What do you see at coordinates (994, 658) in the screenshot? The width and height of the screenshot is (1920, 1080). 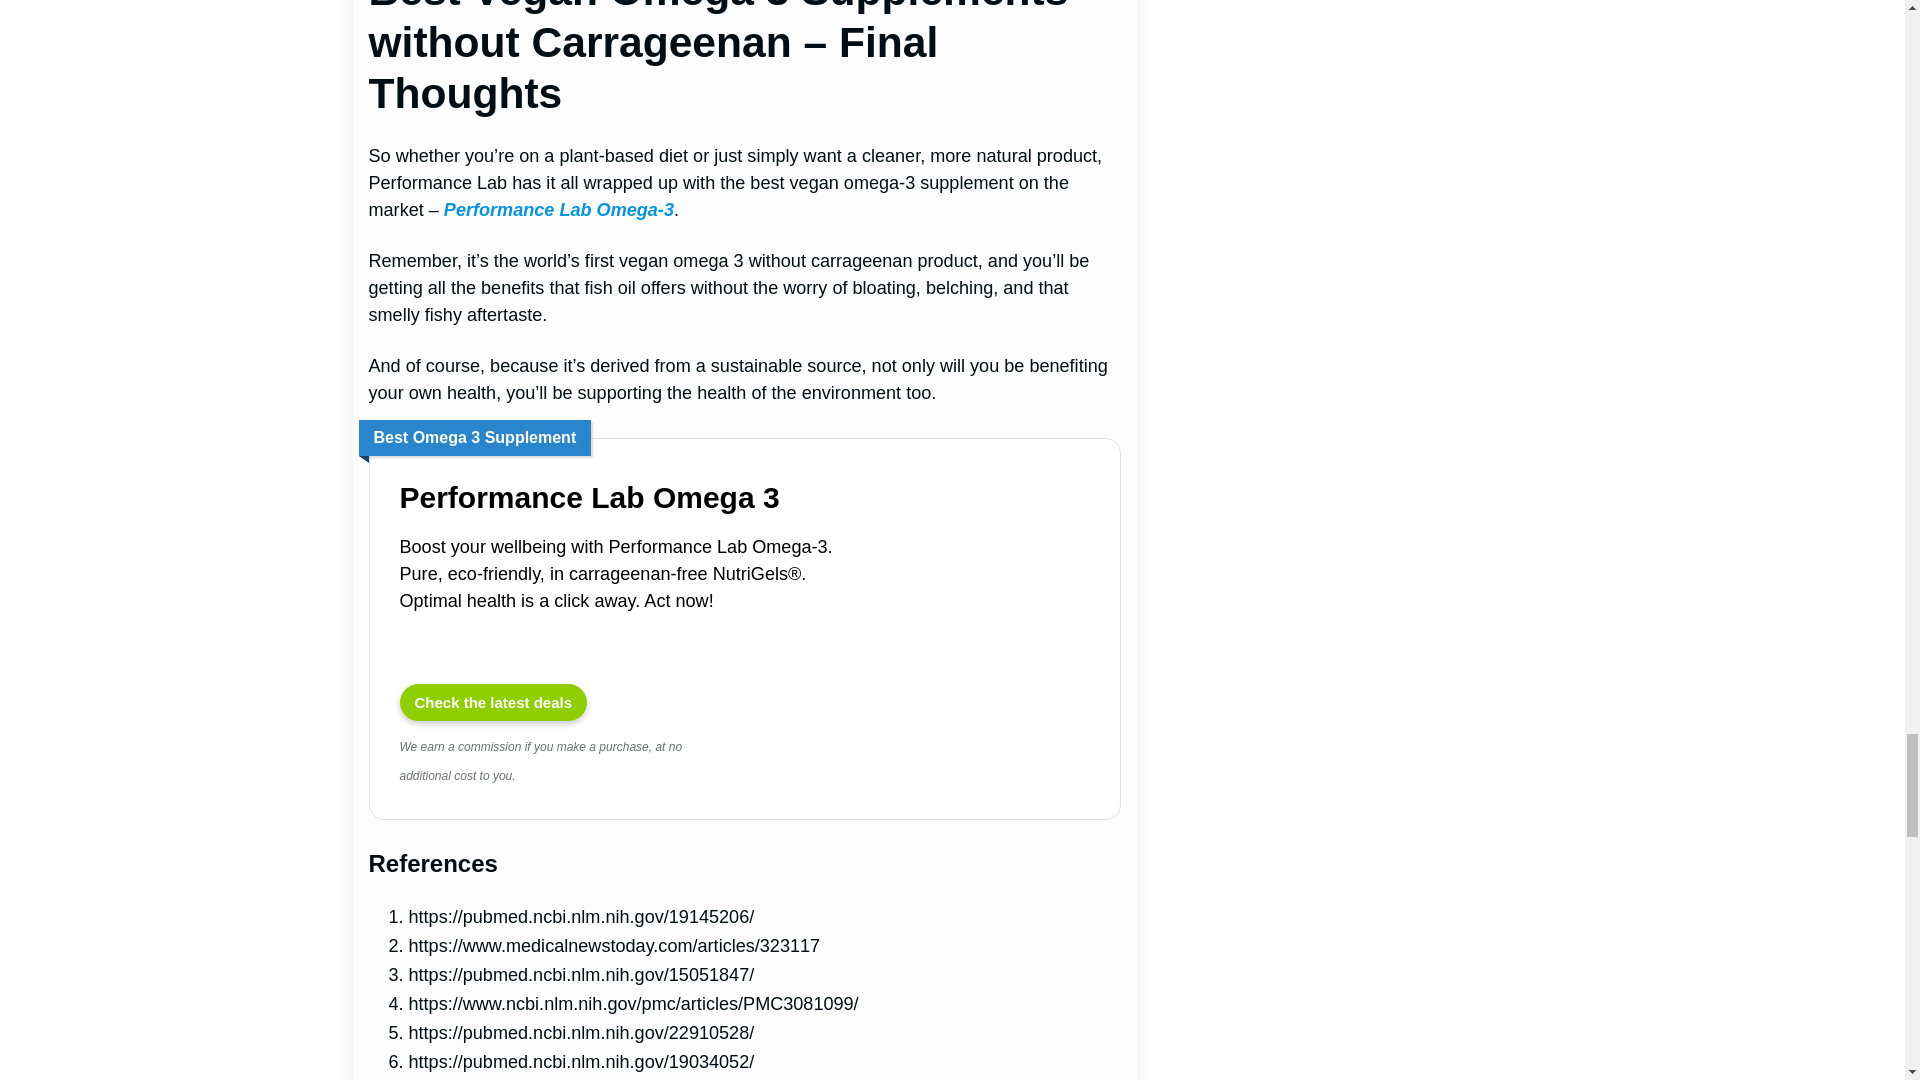 I see `Performance Lab Omega 3` at bounding box center [994, 658].